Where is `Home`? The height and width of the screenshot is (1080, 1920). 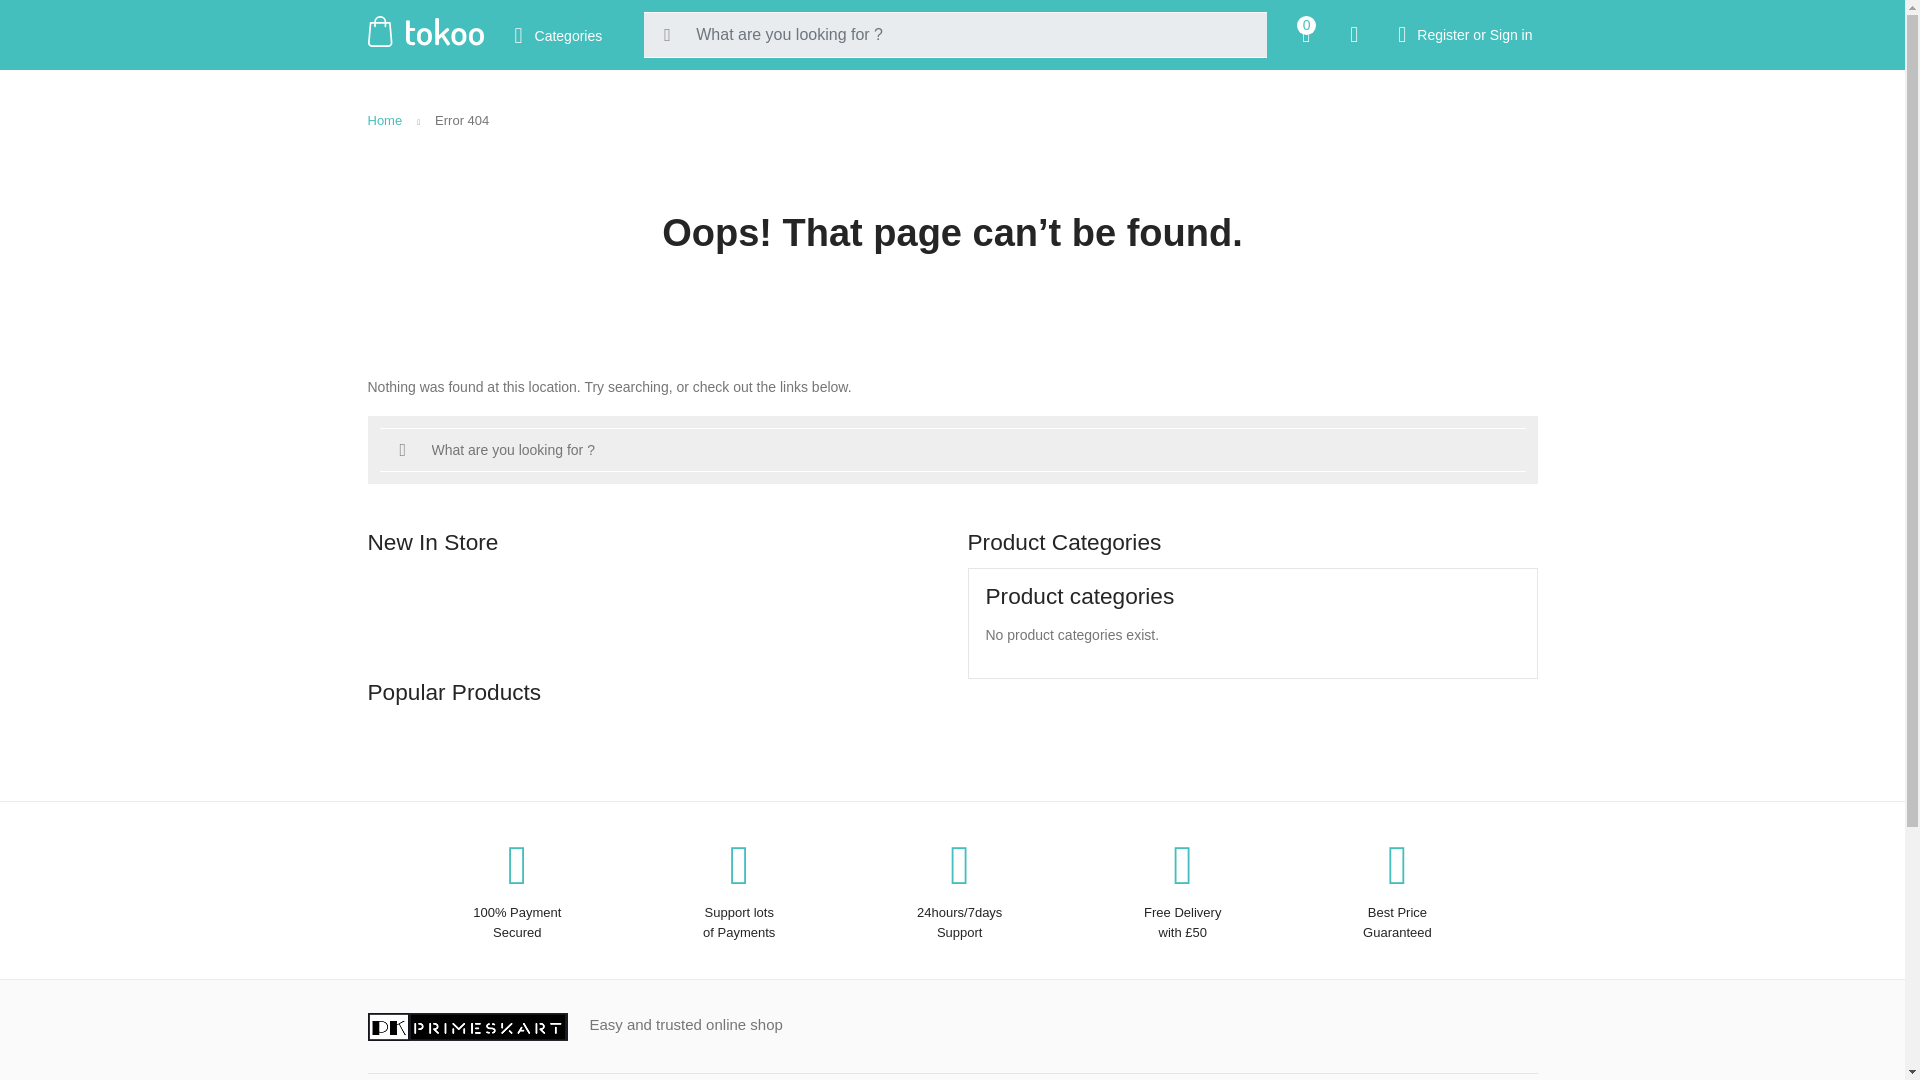
Home is located at coordinates (386, 120).